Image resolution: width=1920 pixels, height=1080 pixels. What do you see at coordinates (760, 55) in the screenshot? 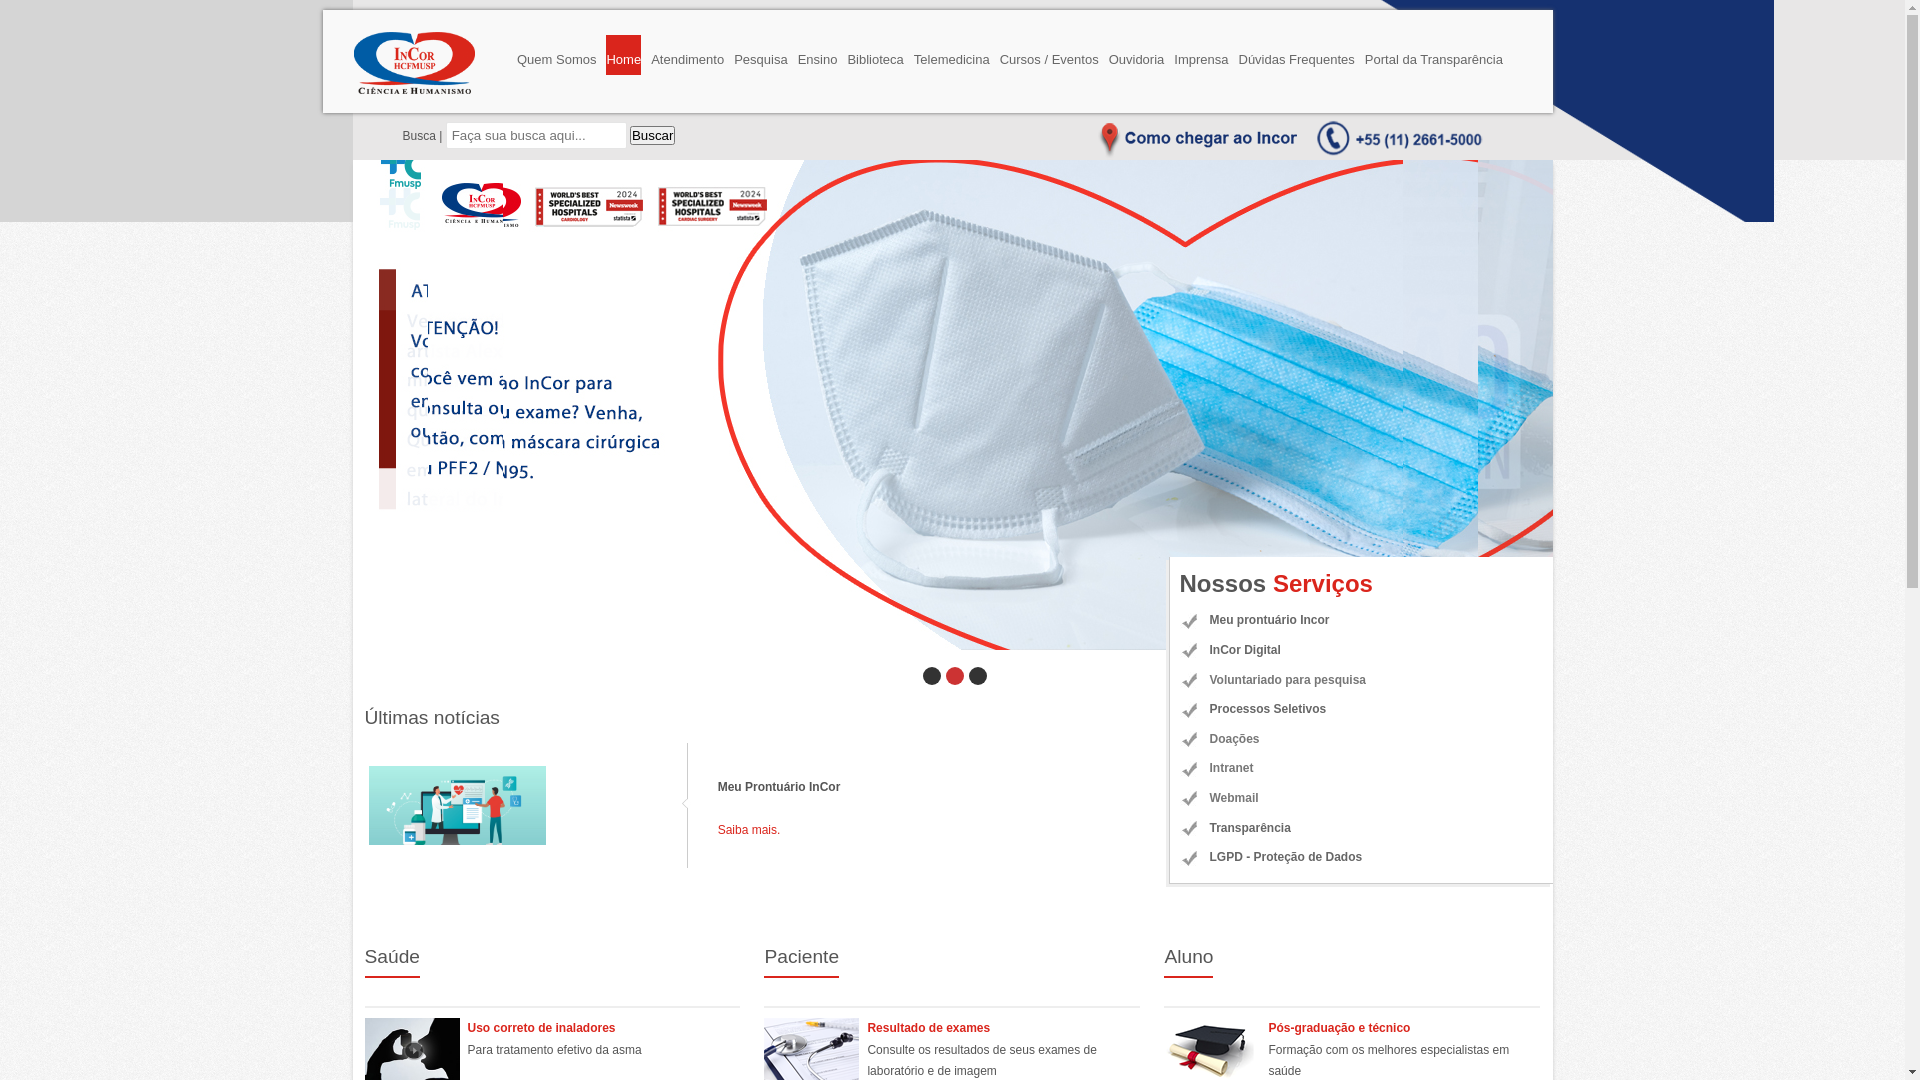
I see `Pesquisa` at bounding box center [760, 55].